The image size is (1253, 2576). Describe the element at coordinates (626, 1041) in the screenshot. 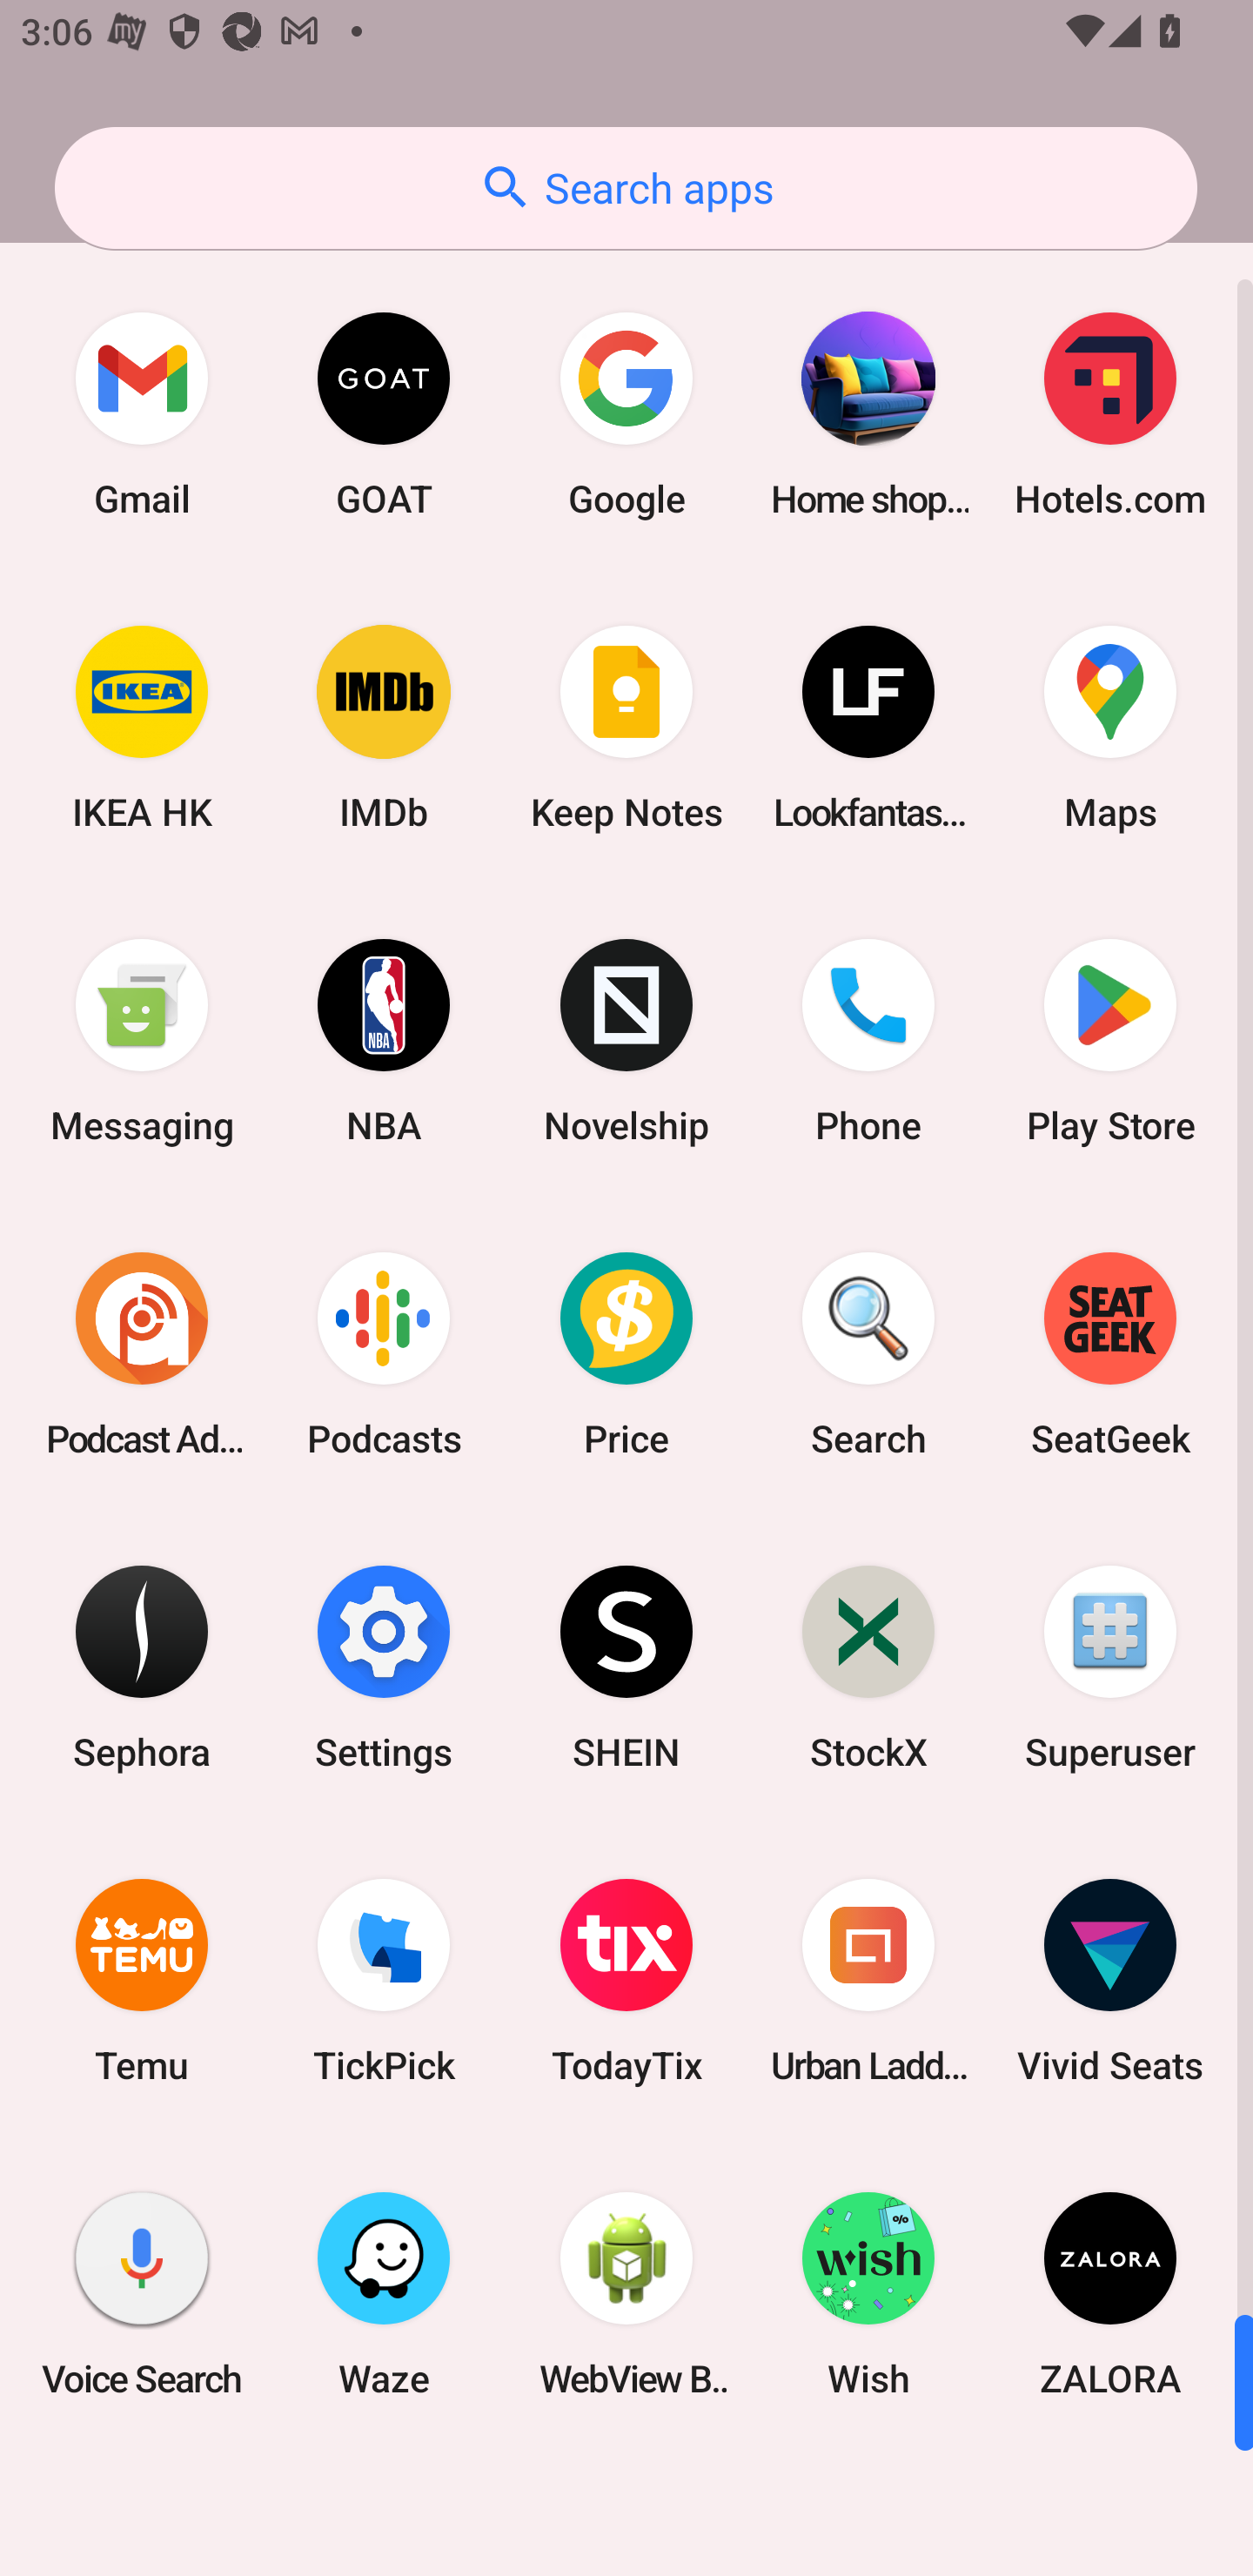

I see `Novelship` at that location.